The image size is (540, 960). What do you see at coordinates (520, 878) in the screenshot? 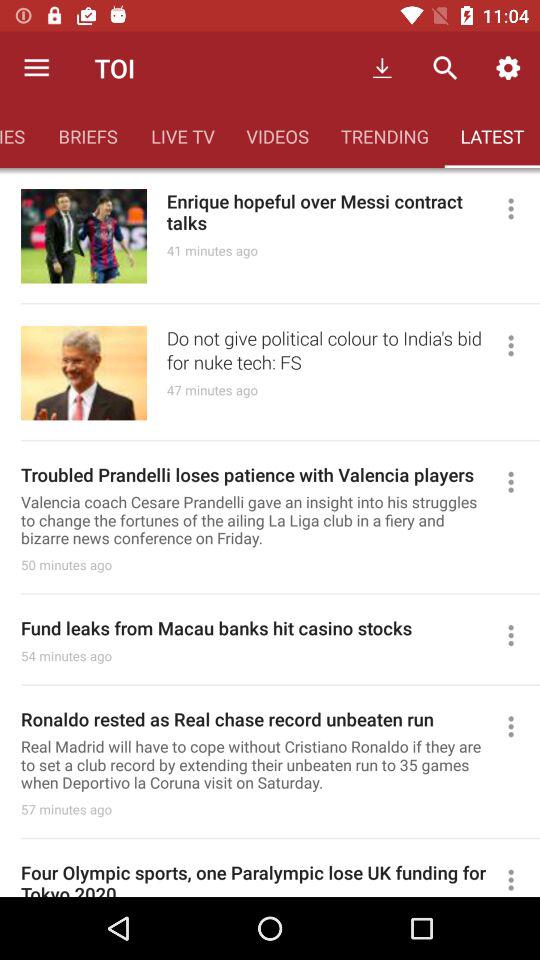
I see `open article options` at bounding box center [520, 878].